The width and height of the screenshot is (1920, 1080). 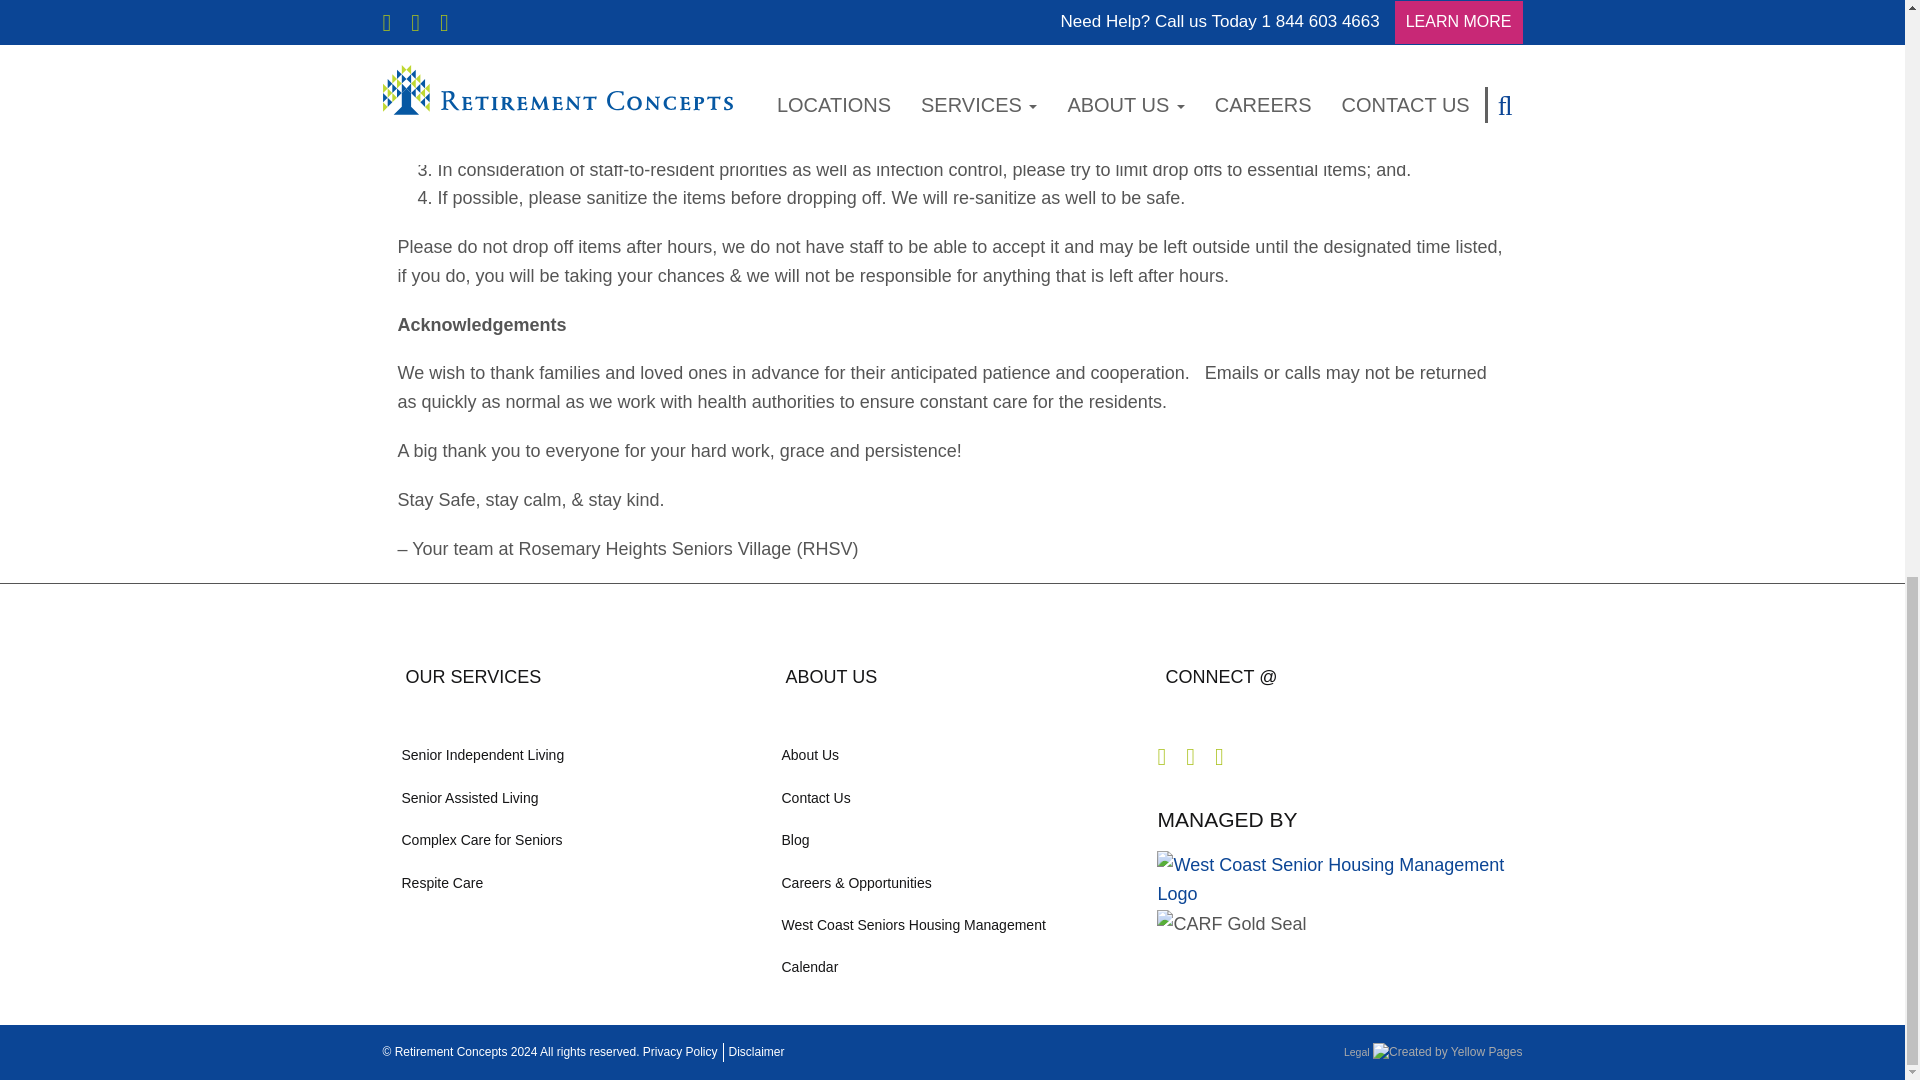 What do you see at coordinates (572, 797) in the screenshot?
I see `Senior Assisted Living` at bounding box center [572, 797].